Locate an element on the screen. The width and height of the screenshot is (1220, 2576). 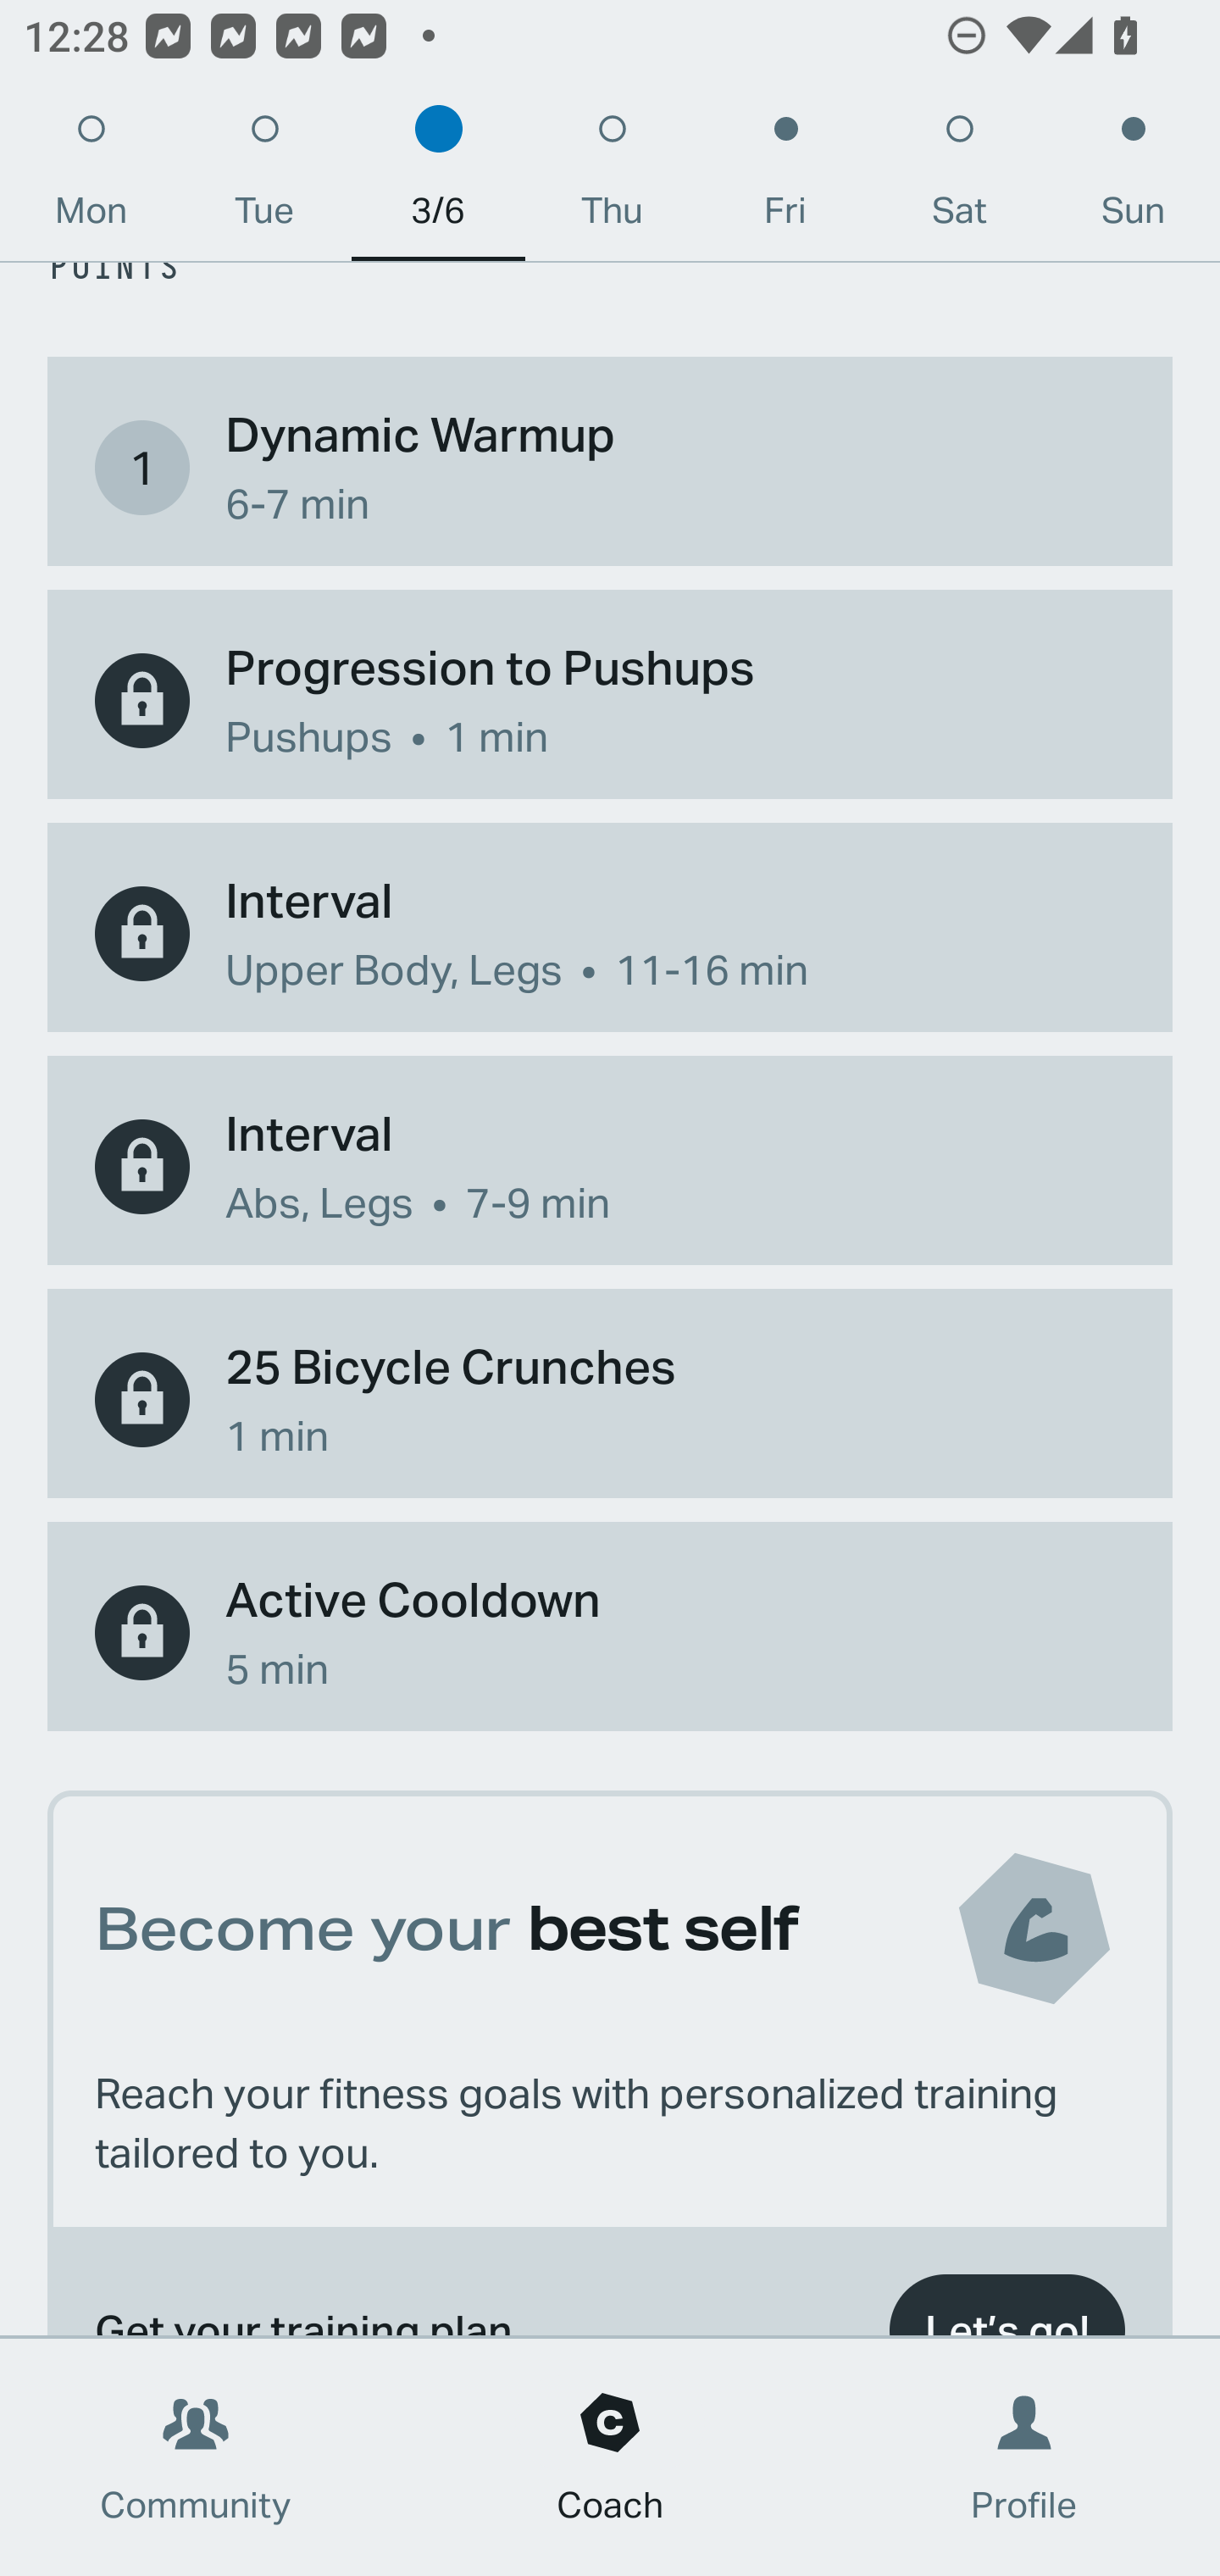
Thu is located at coordinates (612, 178).